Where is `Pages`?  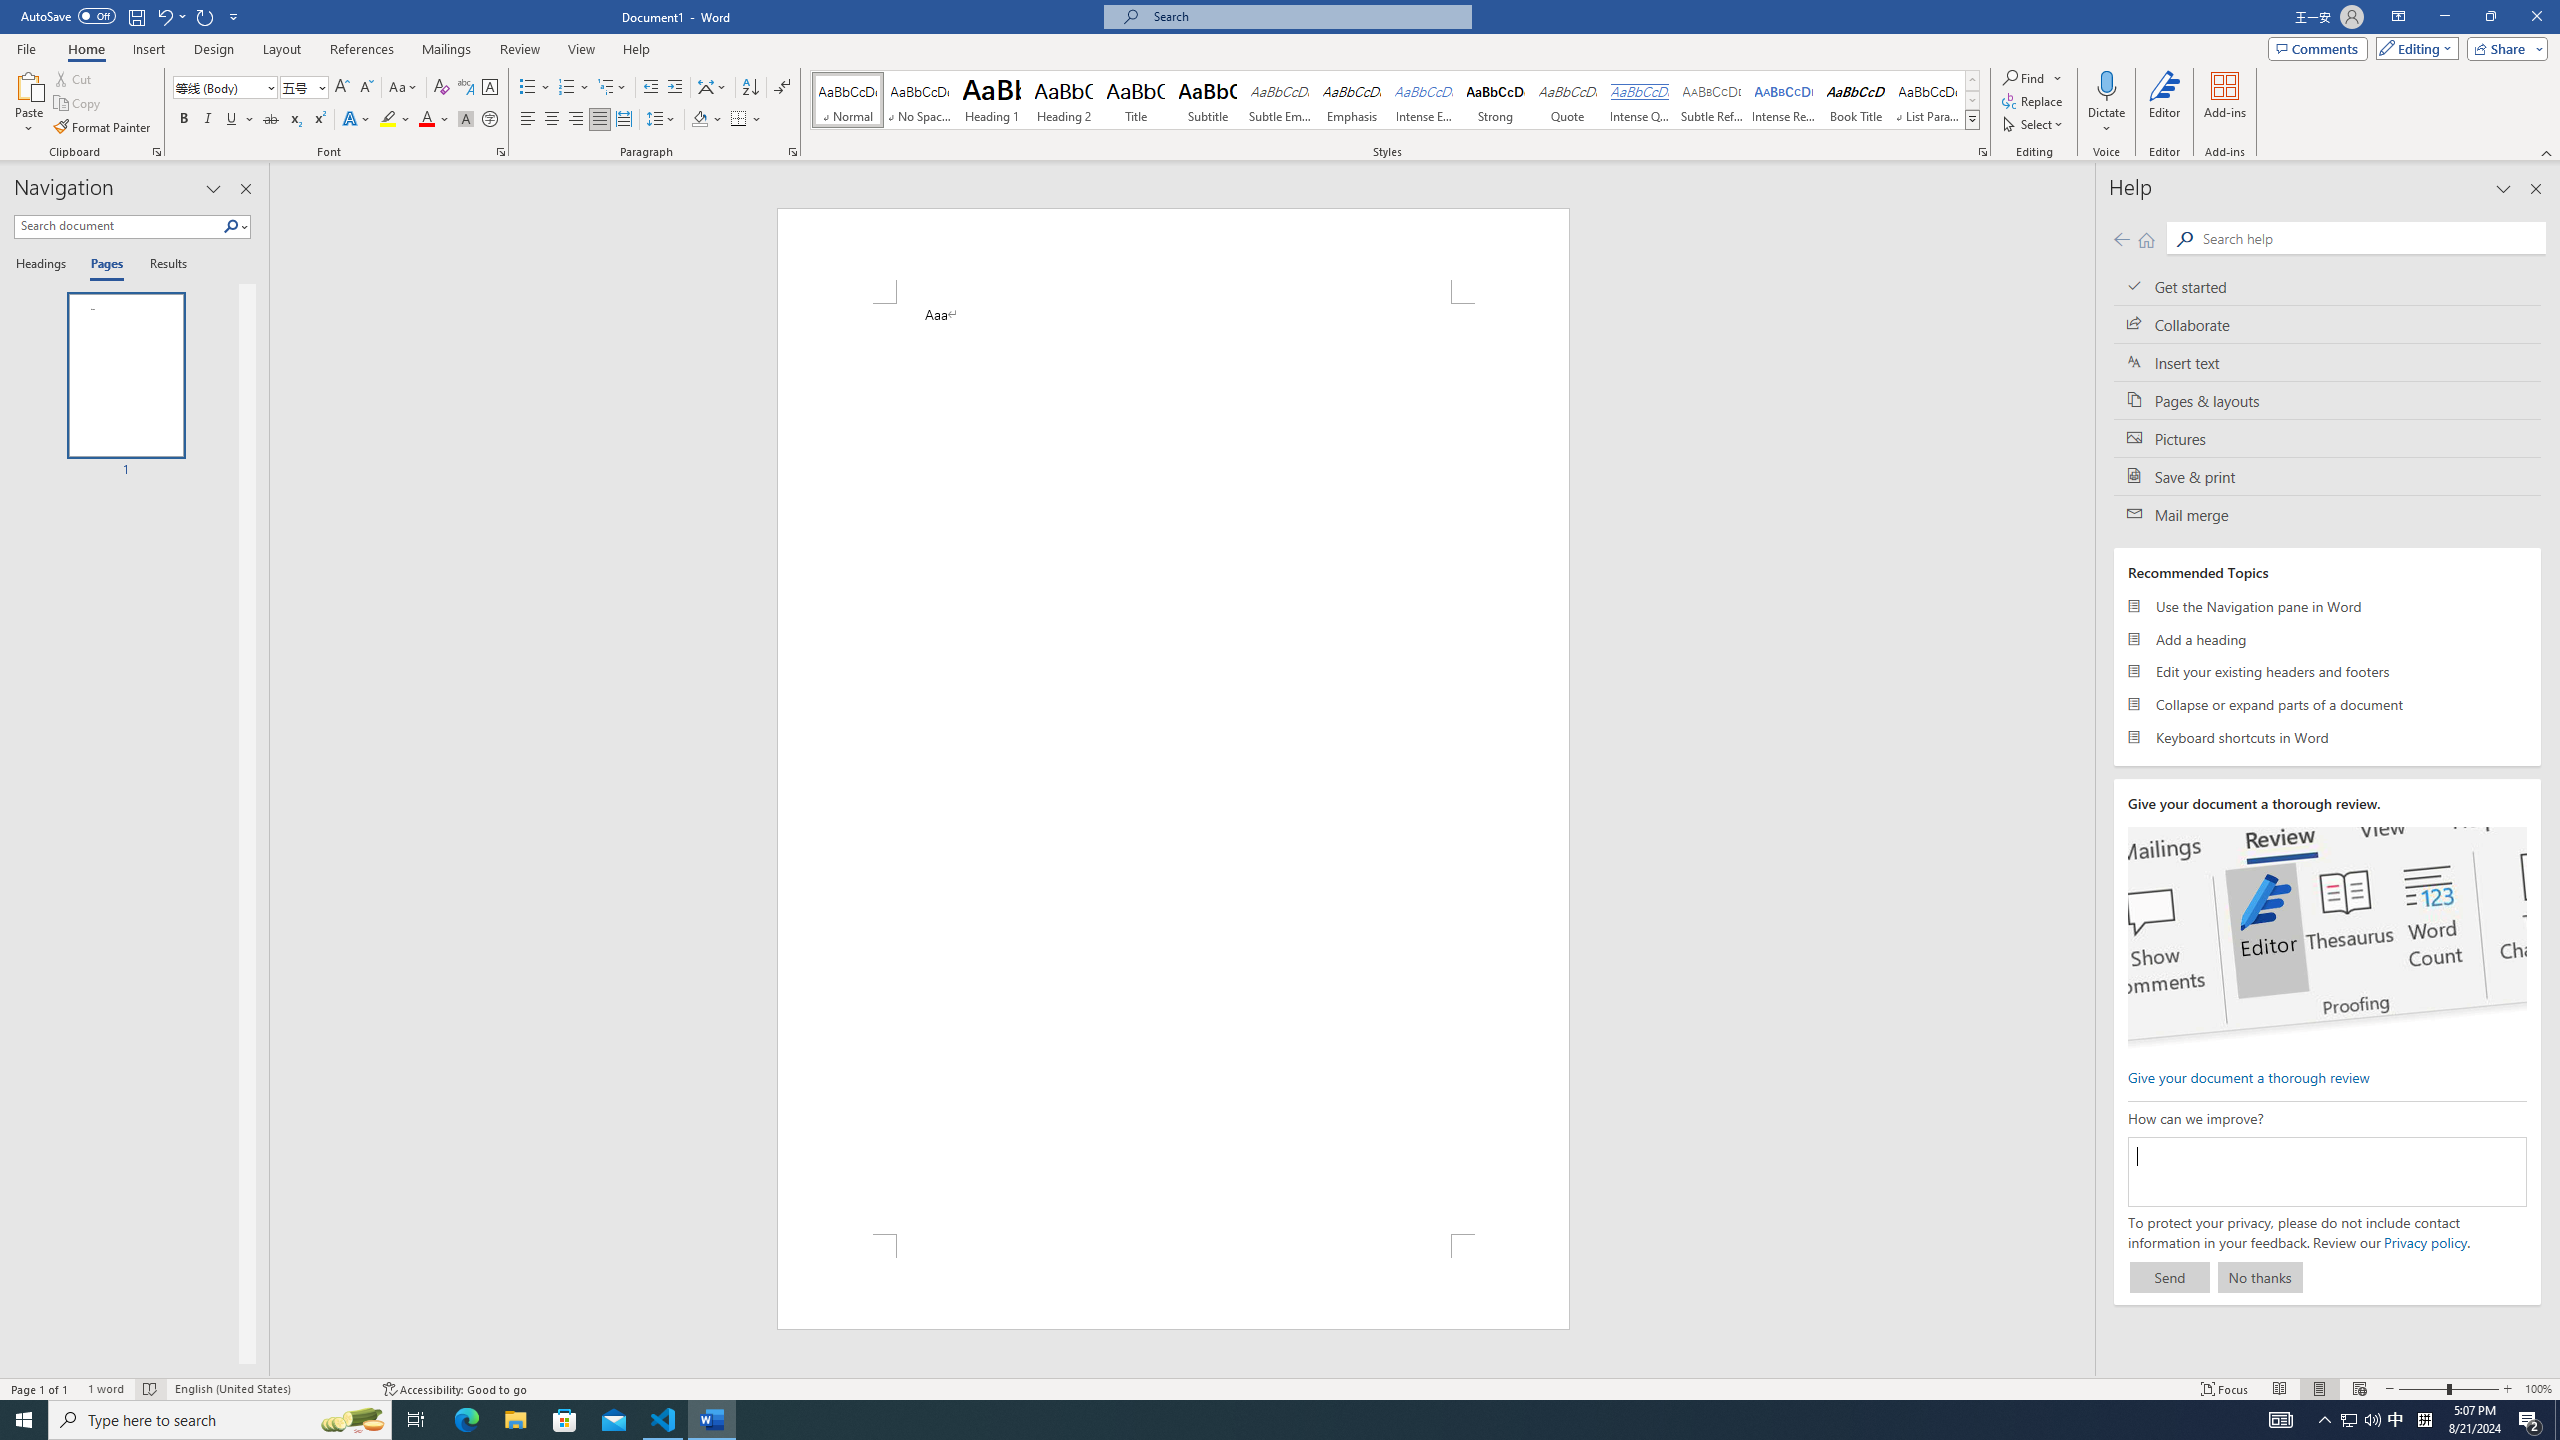 Pages is located at coordinates (104, 265).